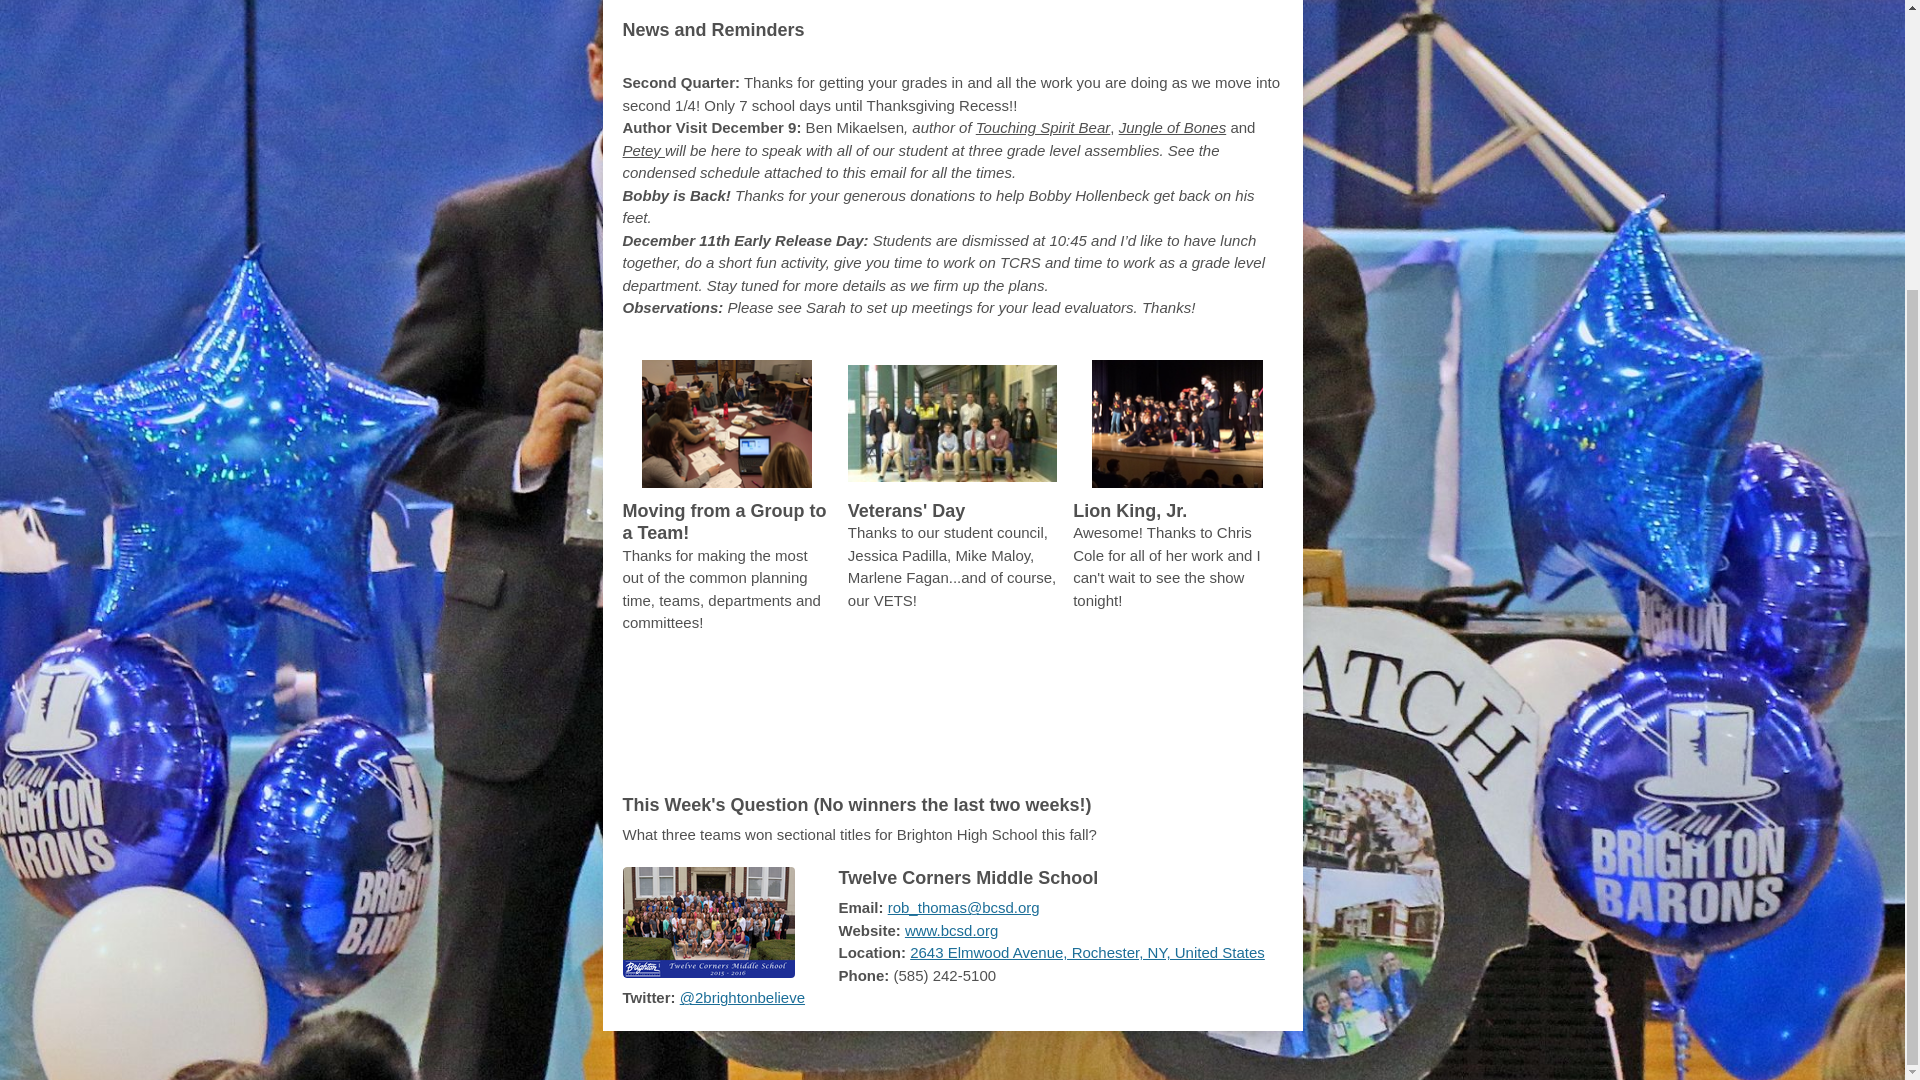 This screenshot has height=1080, width=1920. What do you see at coordinates (877, 690) in the screenshot?
I see `first` at bounding box center [877, 690].